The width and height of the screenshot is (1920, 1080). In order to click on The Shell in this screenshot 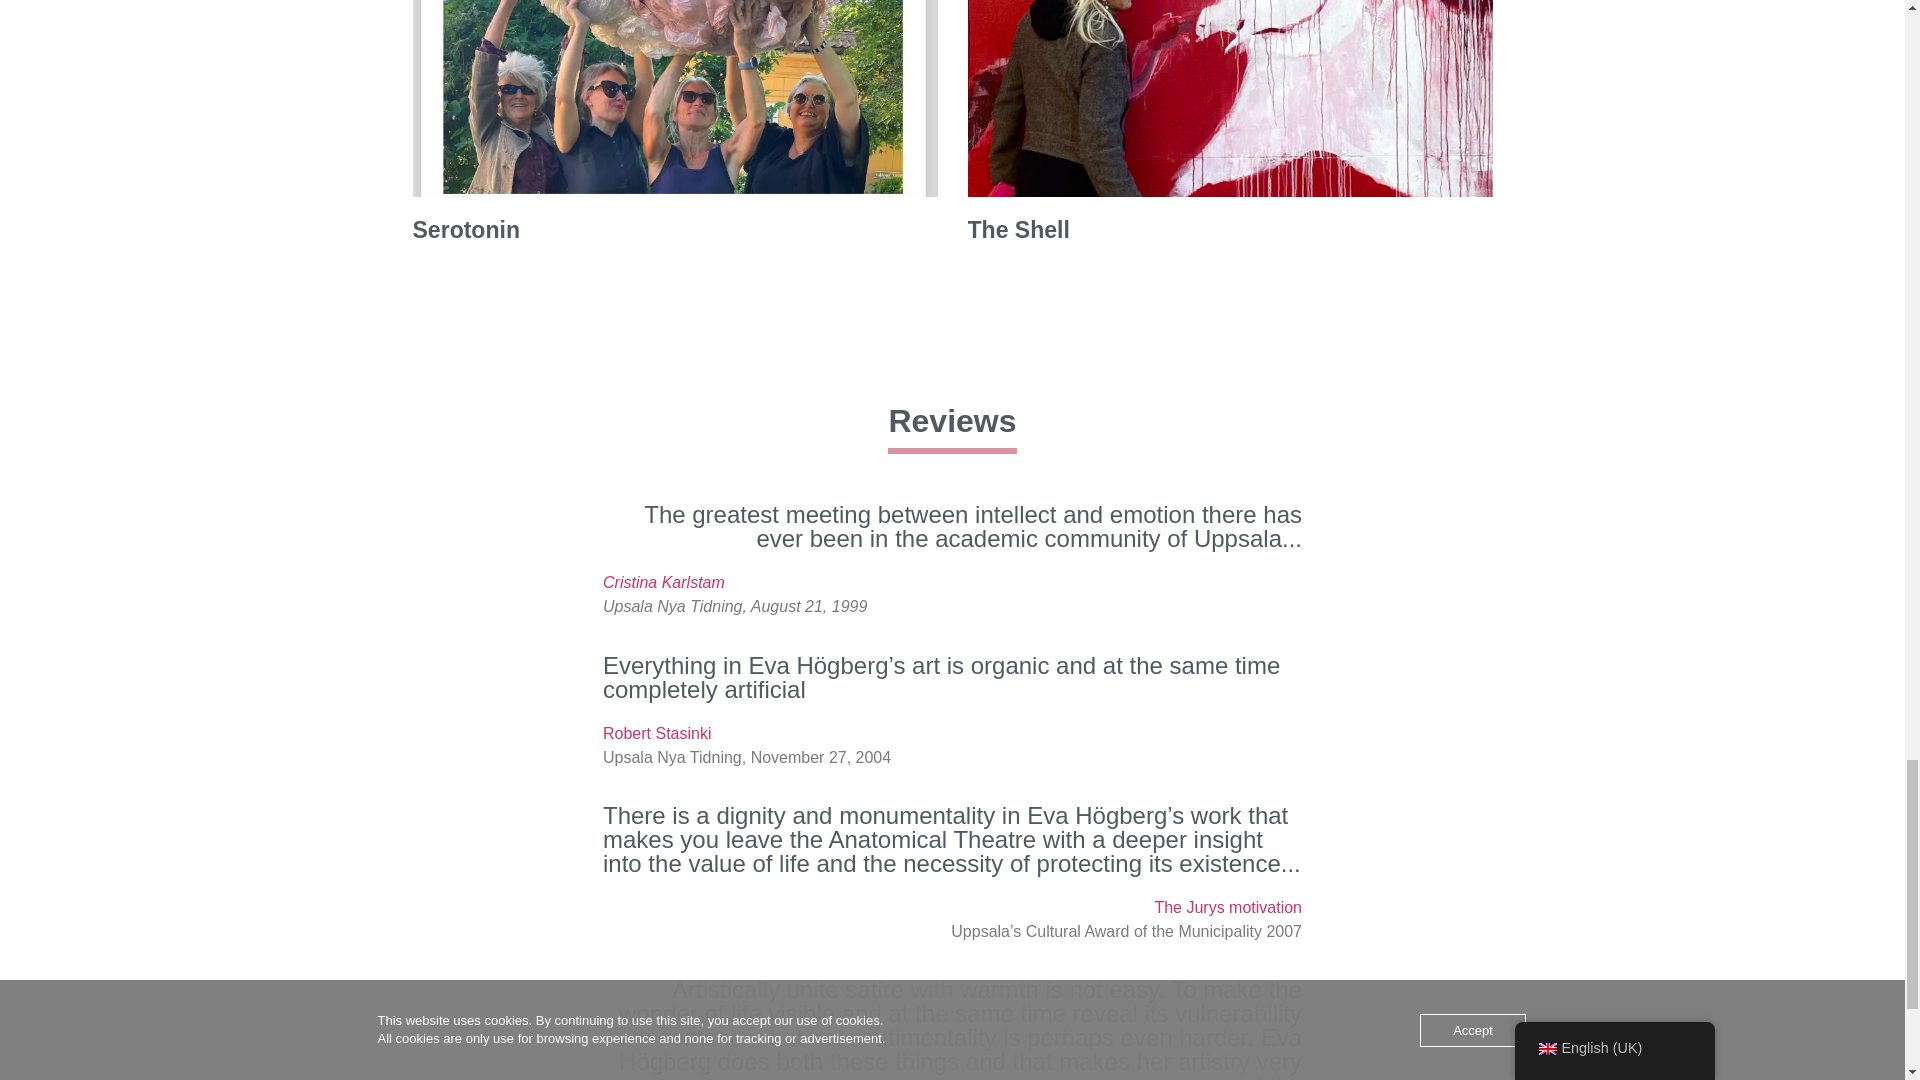, I will do `click(1018, 230)`.